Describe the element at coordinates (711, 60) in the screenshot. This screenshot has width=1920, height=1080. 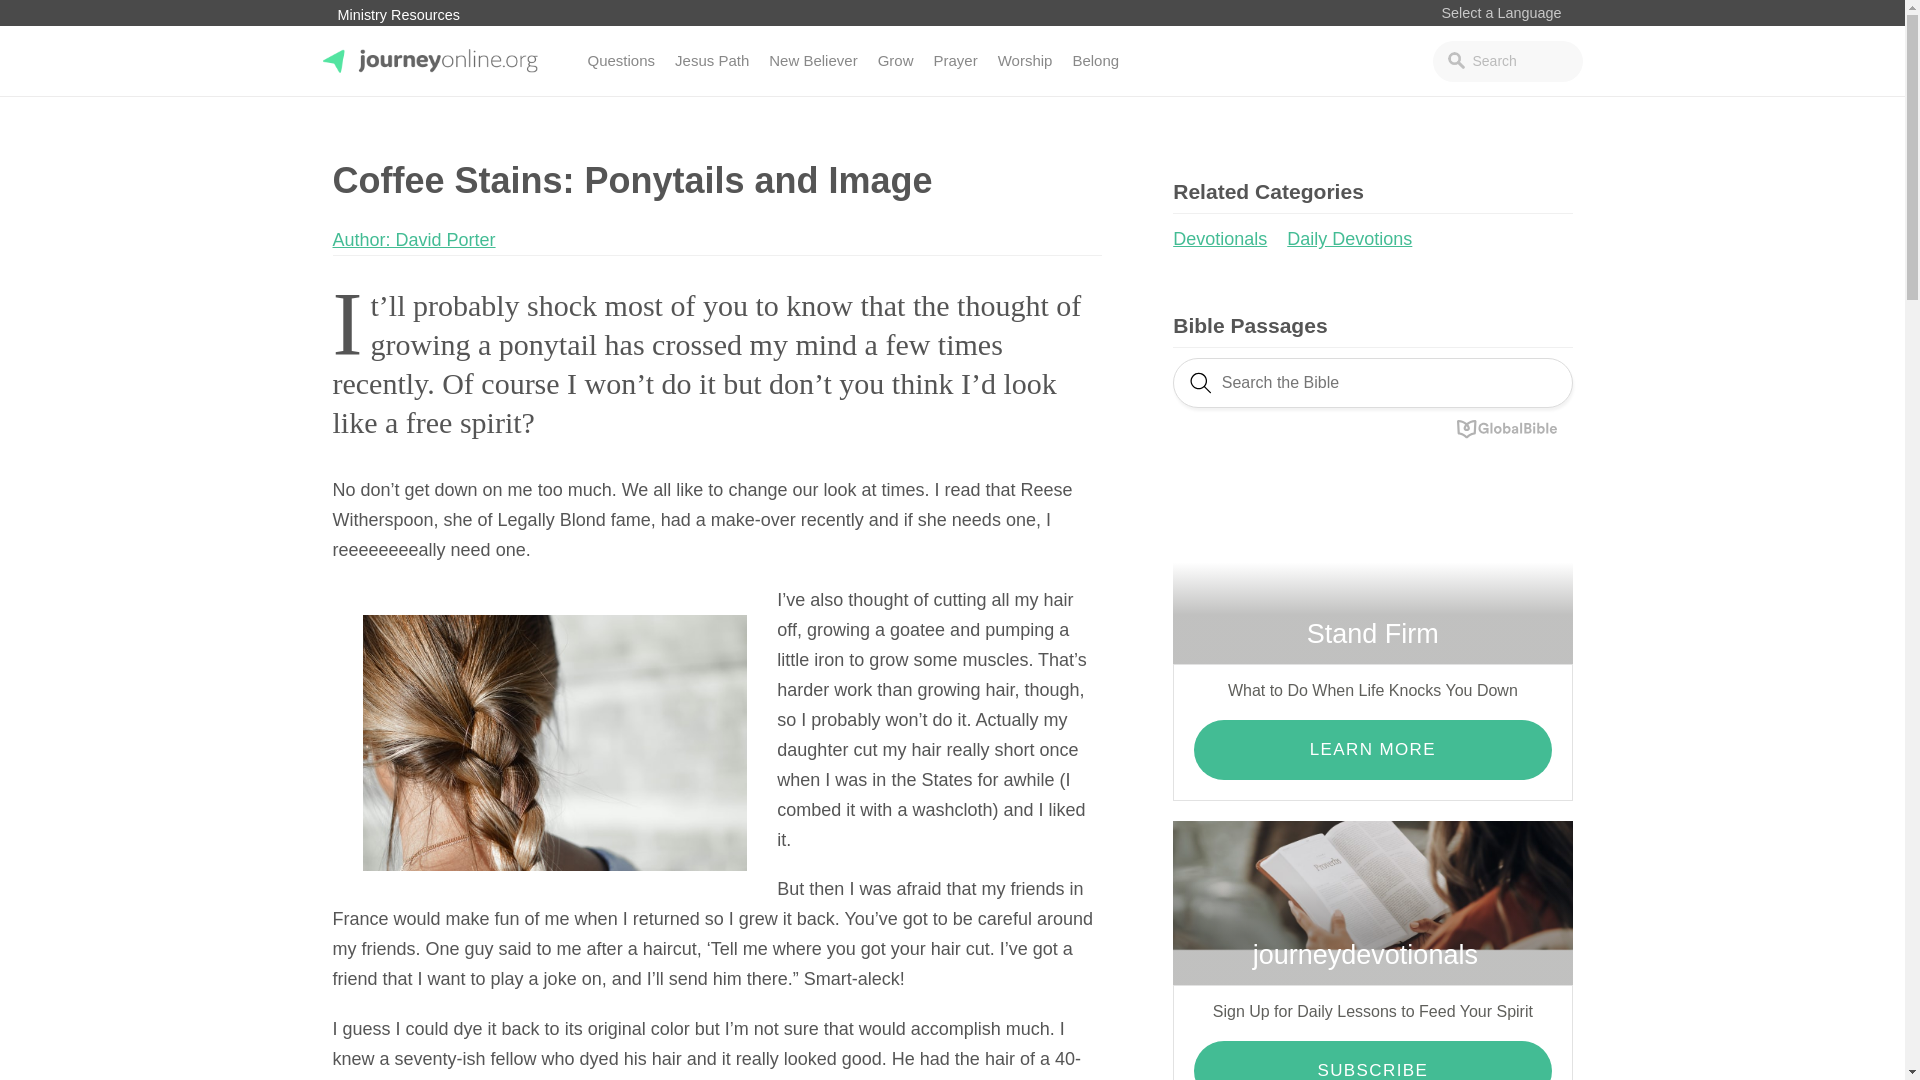
I see `Jesus Path` at that location.